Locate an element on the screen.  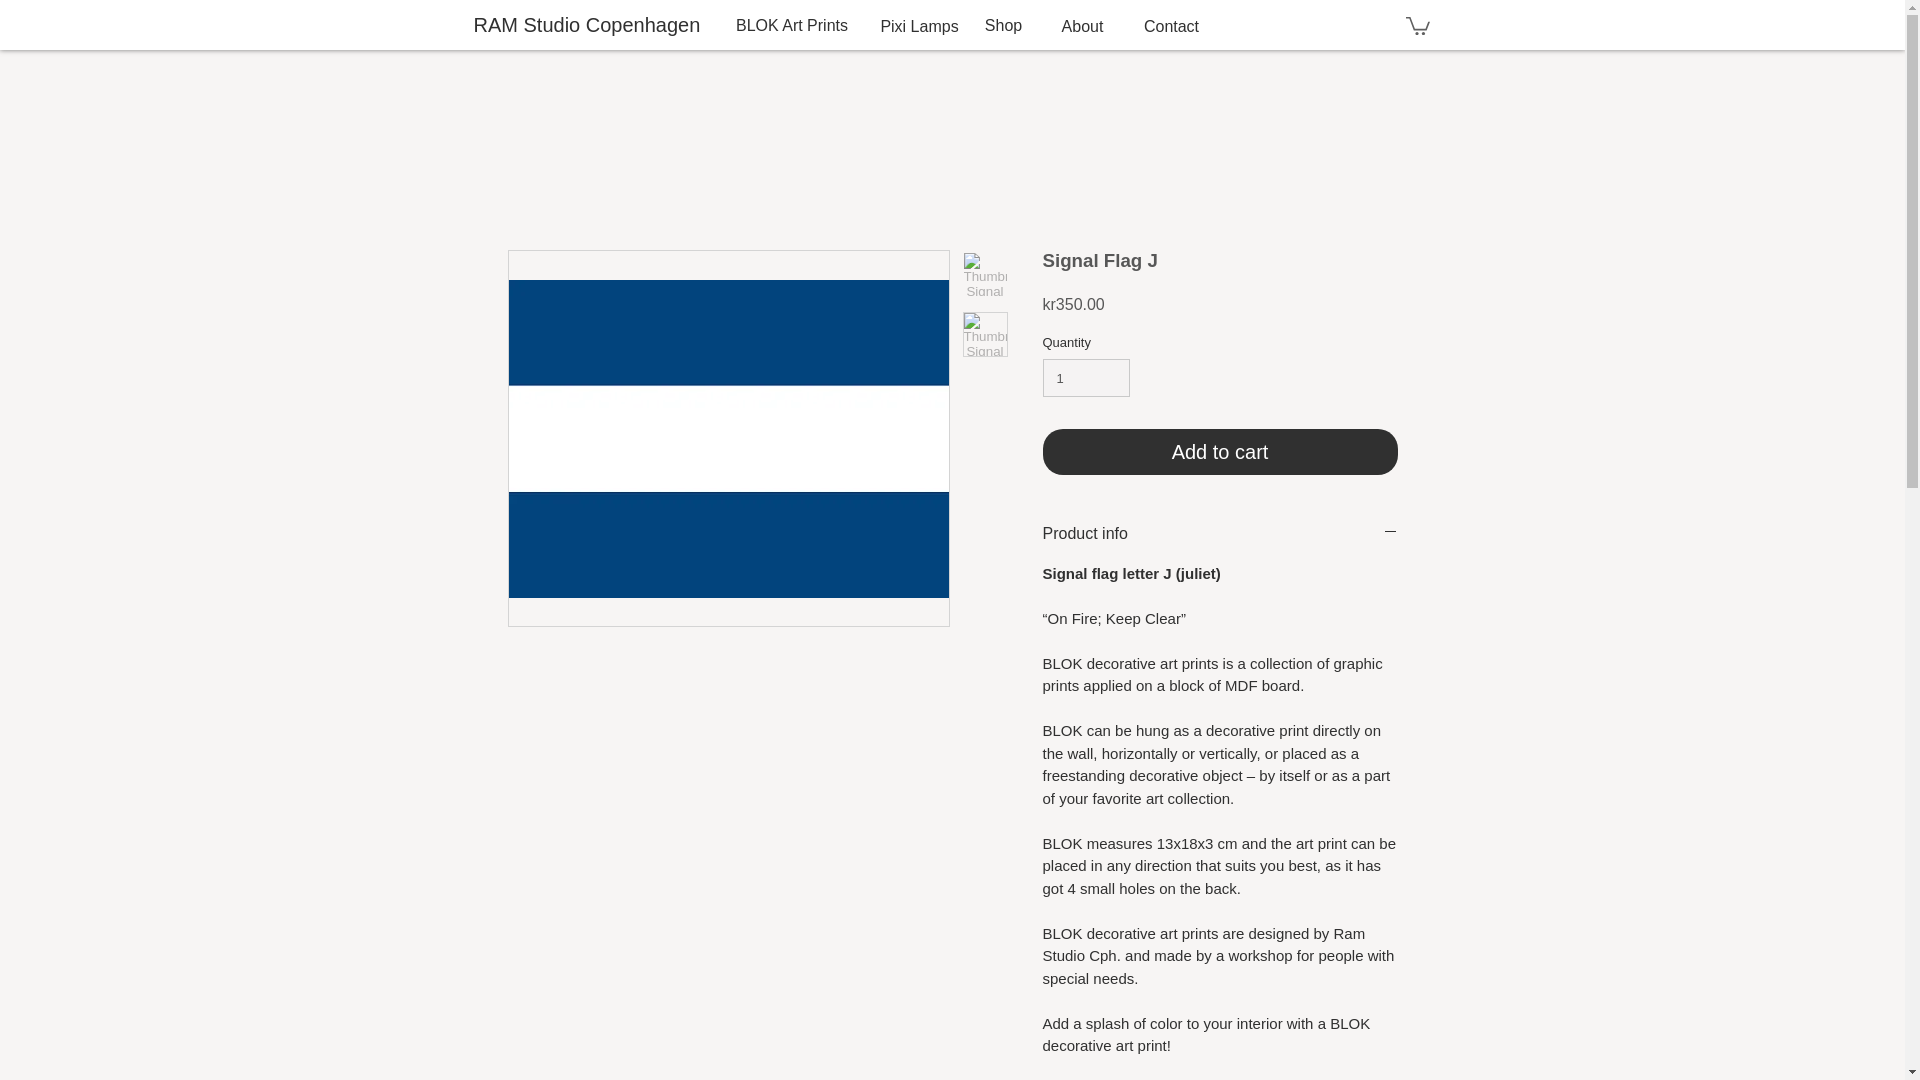
Contact is located at coordinates (1172, 26).